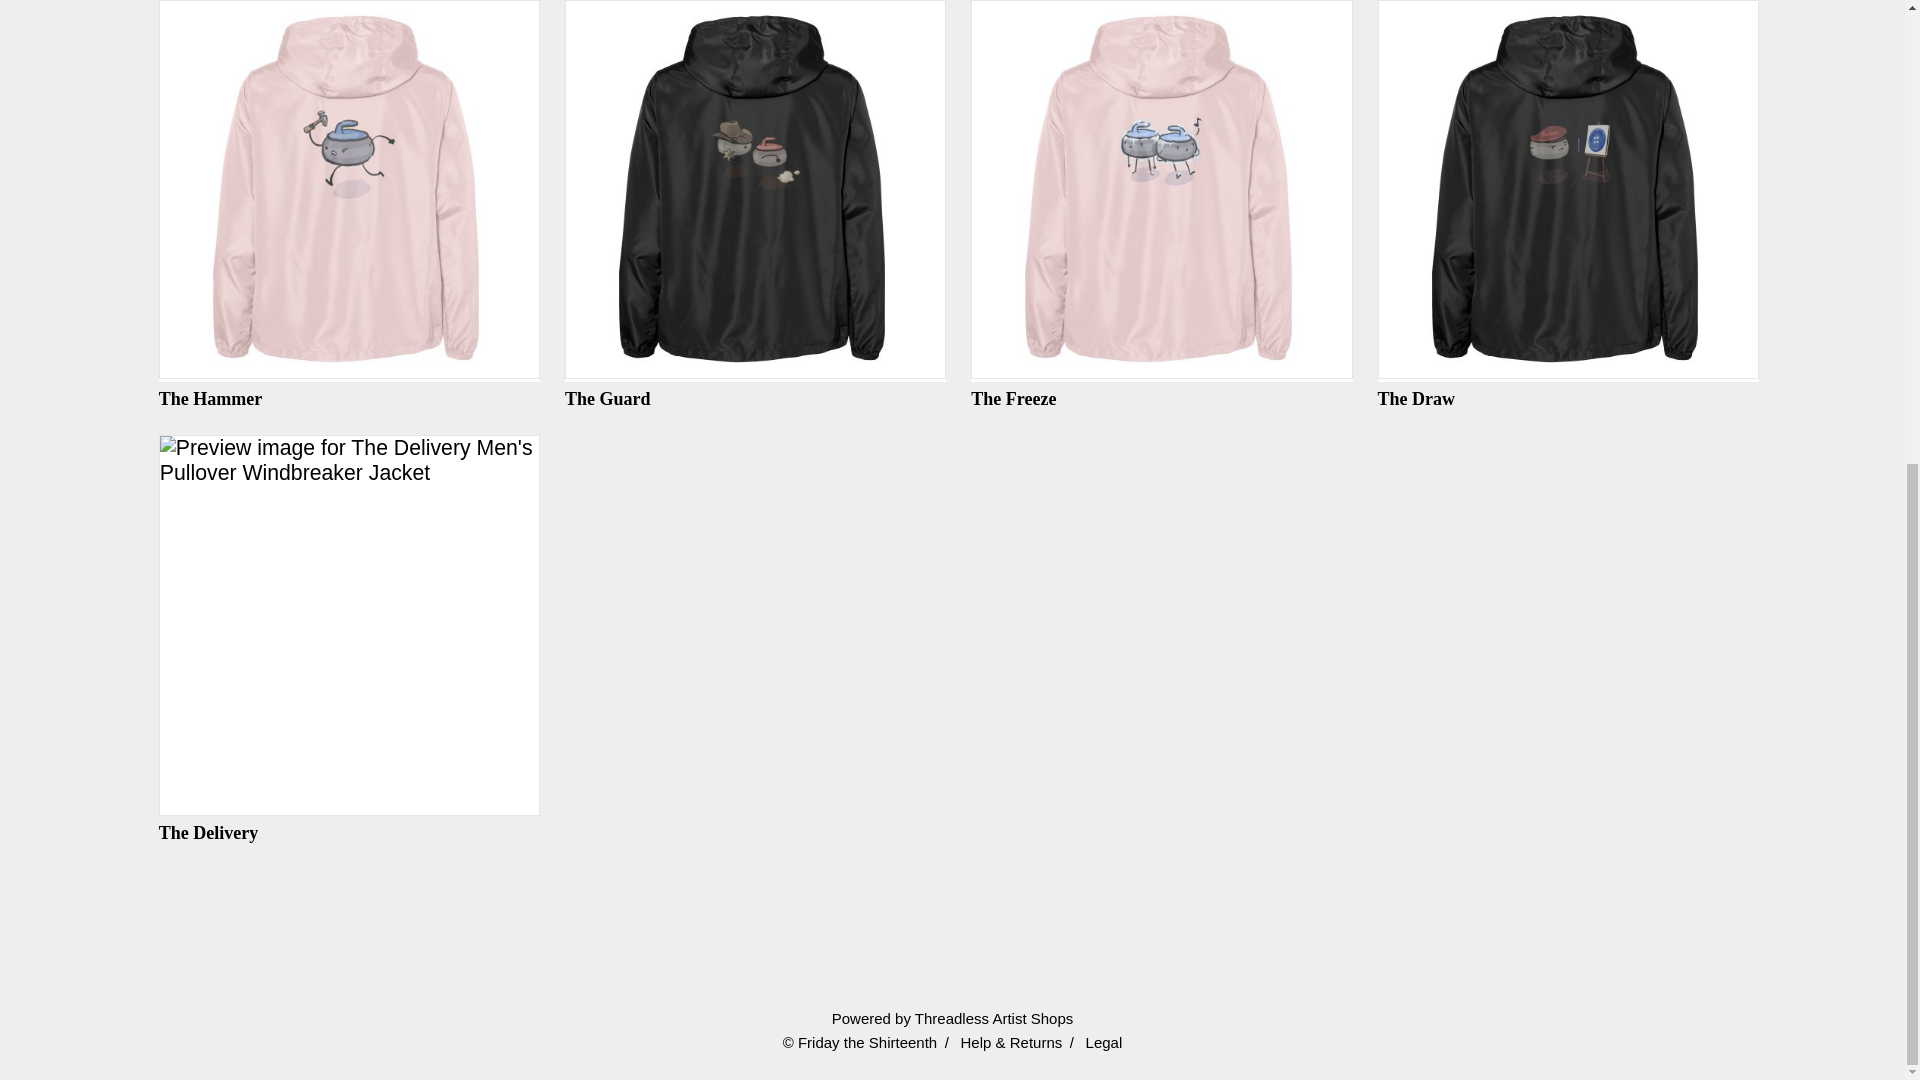 The image size is (1920, 1080). I want to click on The Delivery, so click(349, 639).